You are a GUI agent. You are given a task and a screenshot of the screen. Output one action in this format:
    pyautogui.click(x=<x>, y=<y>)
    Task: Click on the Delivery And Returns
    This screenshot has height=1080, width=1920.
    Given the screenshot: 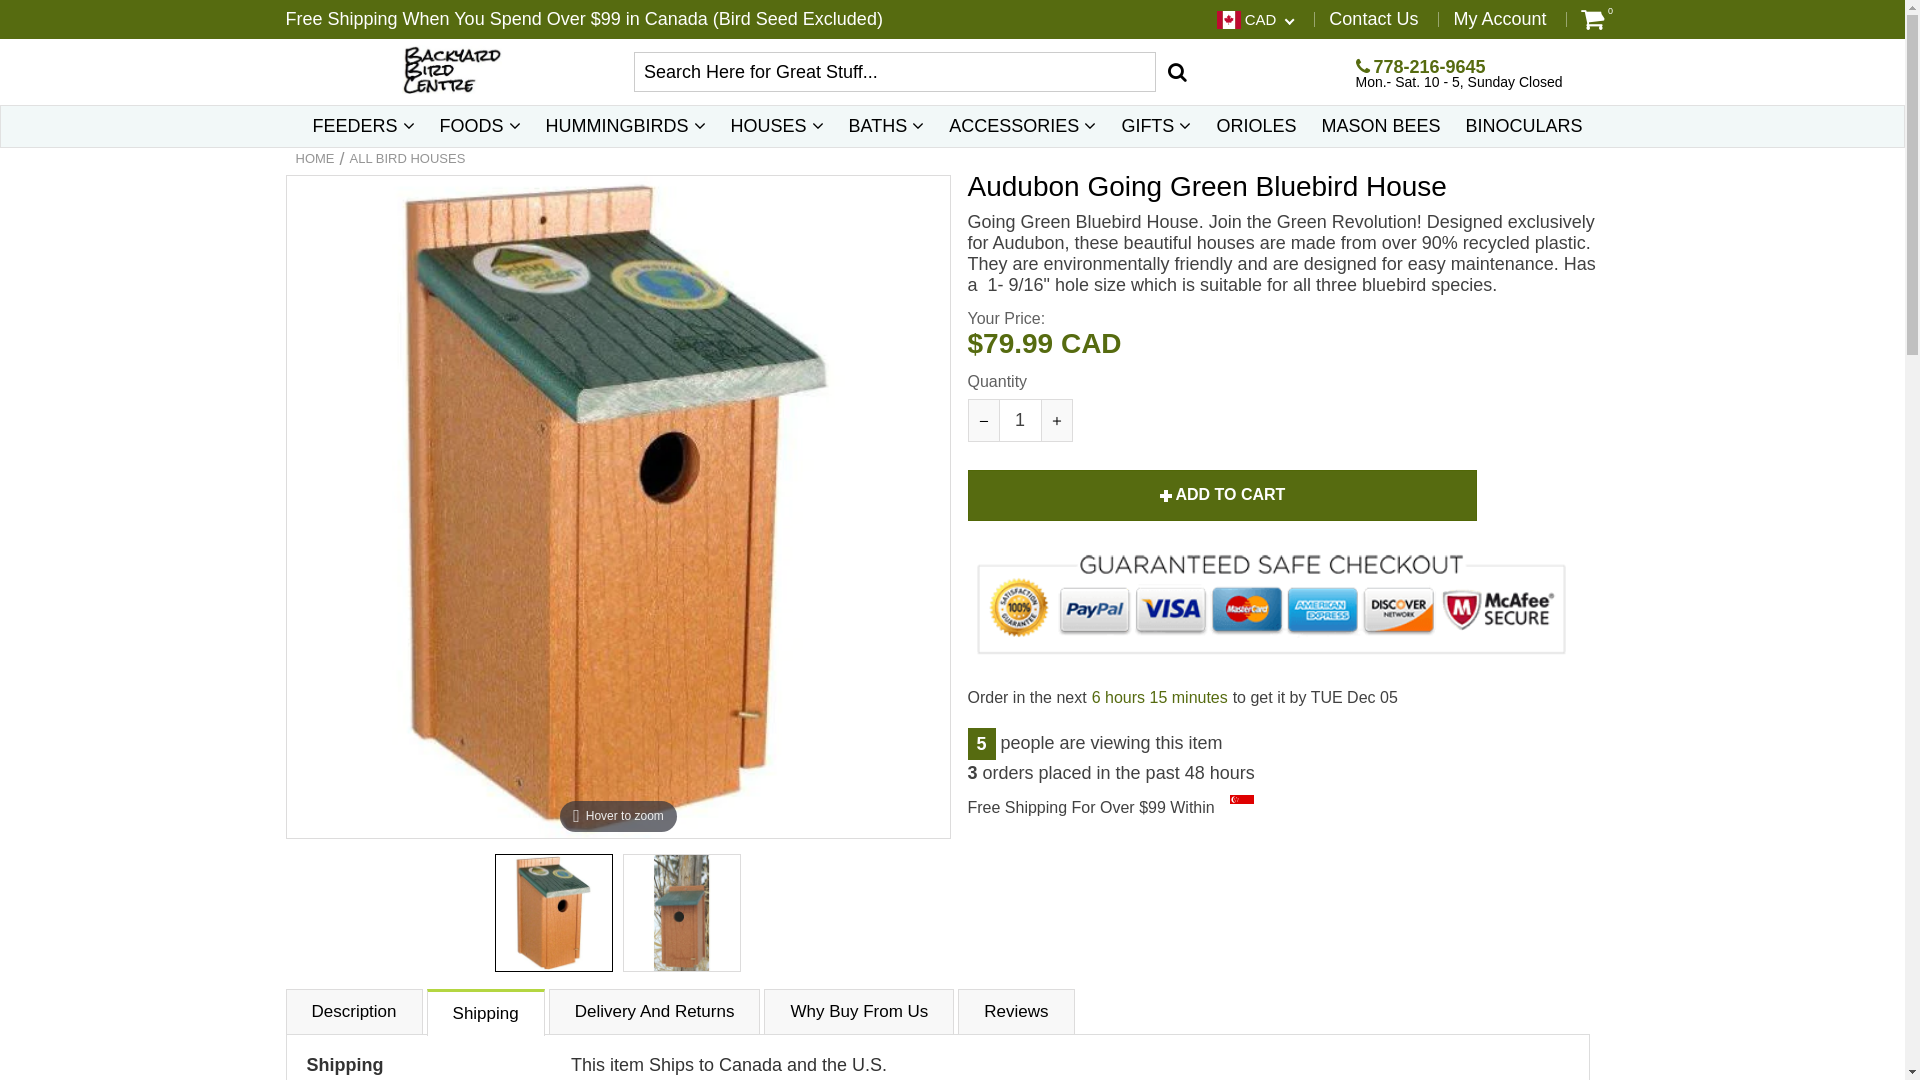 What is the action you would take?
    pyautogui.click(x=655, y=1012)
    